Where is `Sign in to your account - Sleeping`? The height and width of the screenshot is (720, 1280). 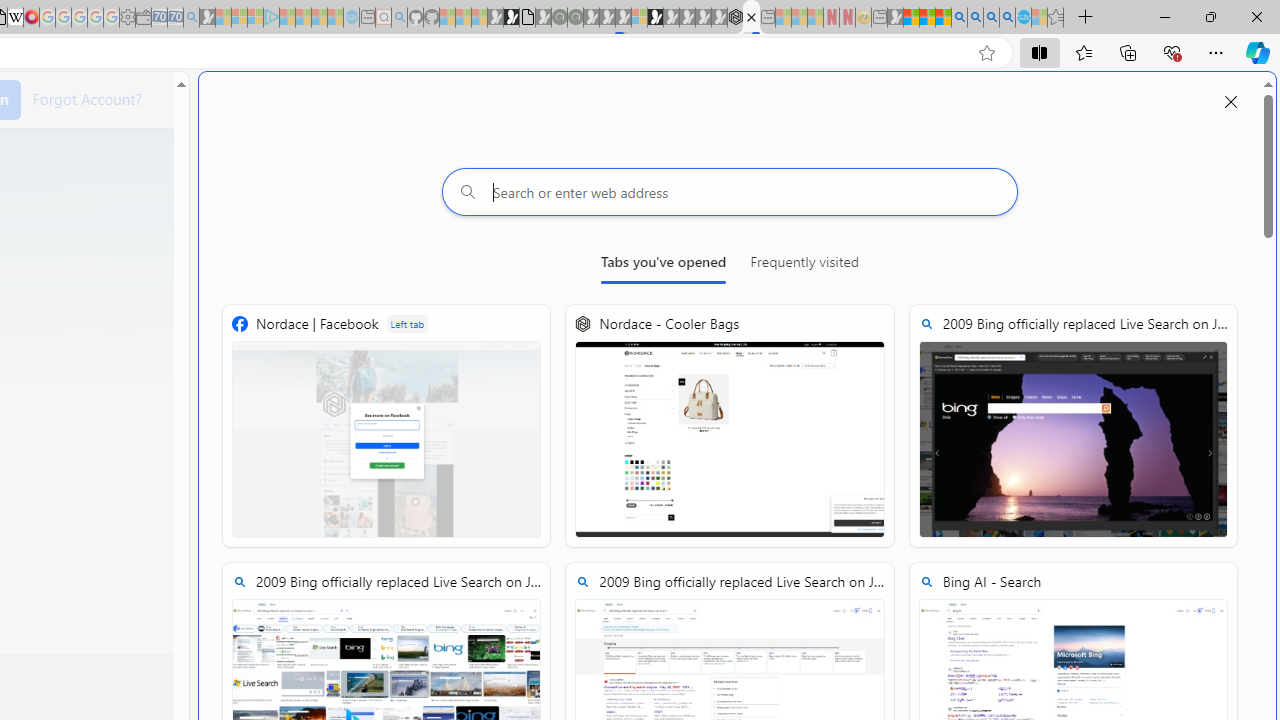
Sign in to your account - Sleeping is located at coordinates (639, 18).